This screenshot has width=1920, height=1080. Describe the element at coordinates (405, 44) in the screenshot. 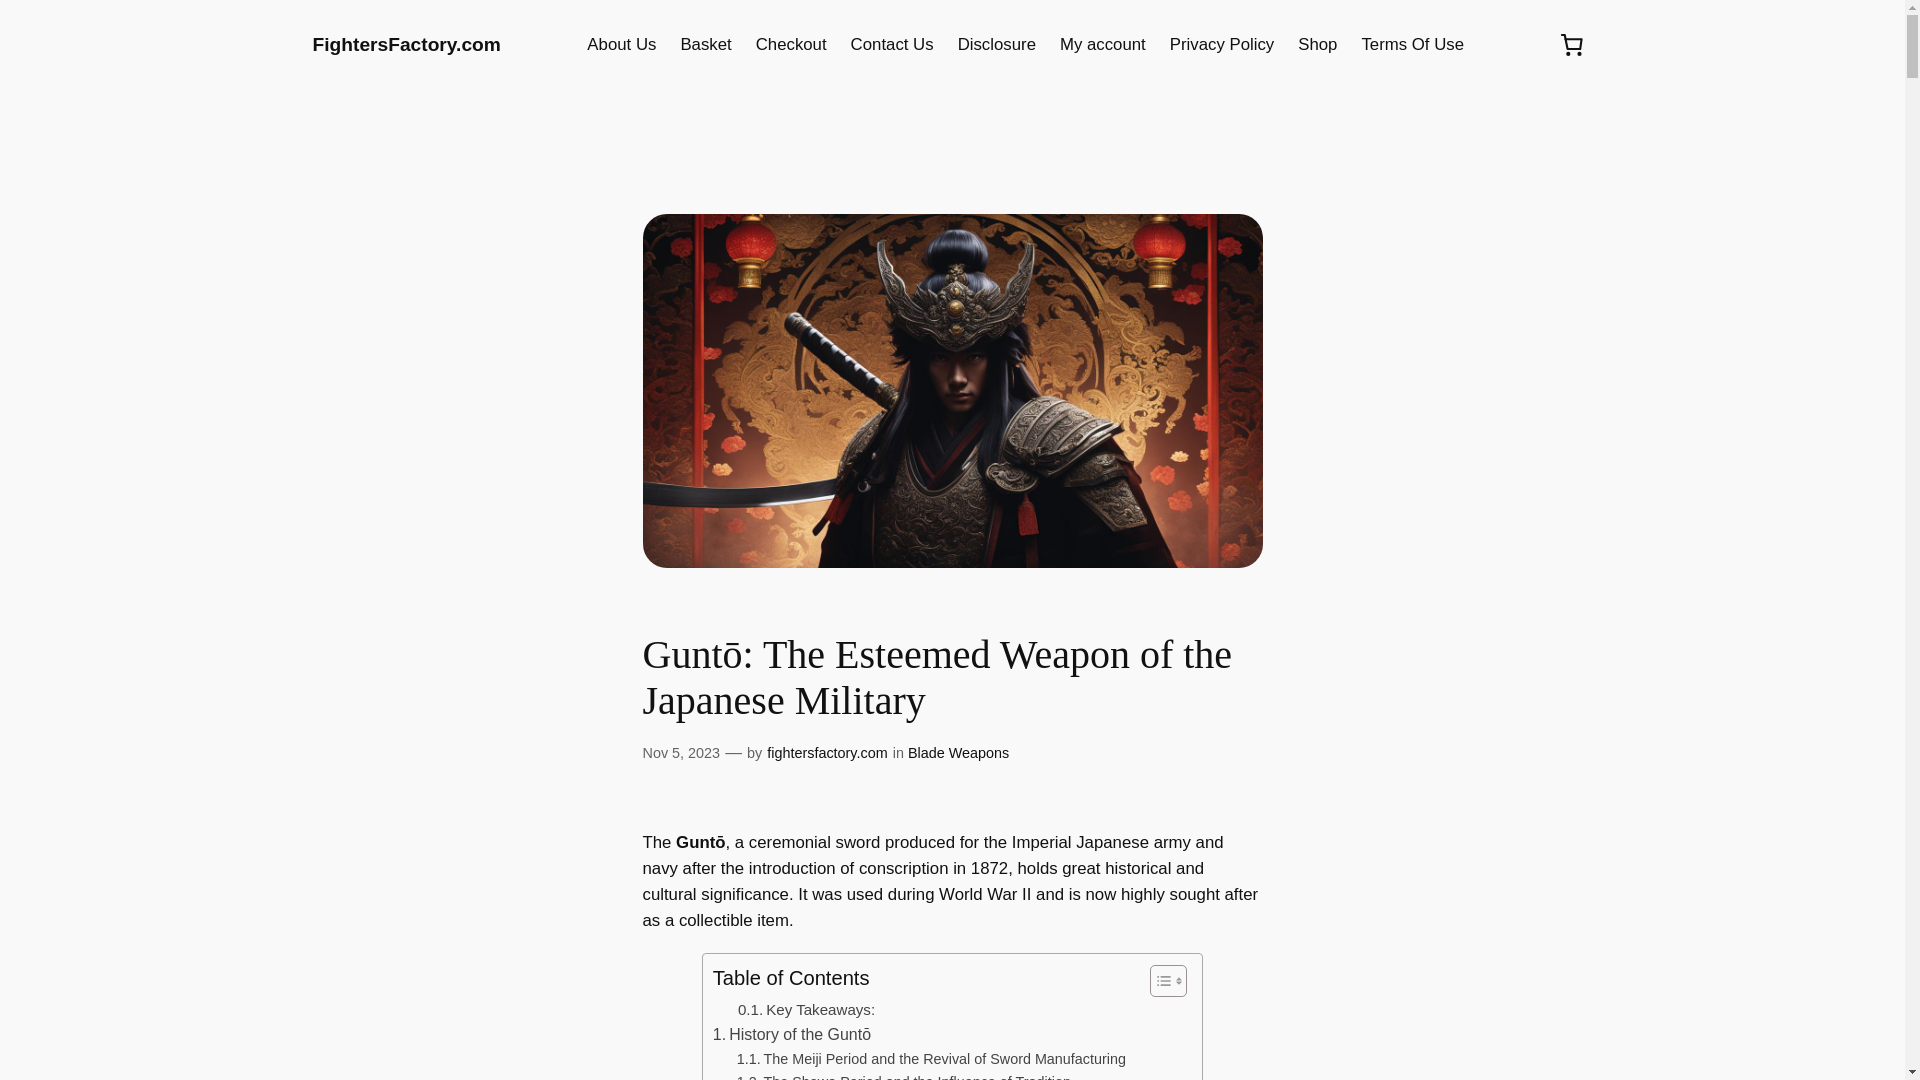

I see `FightersFactory.com` at that location.